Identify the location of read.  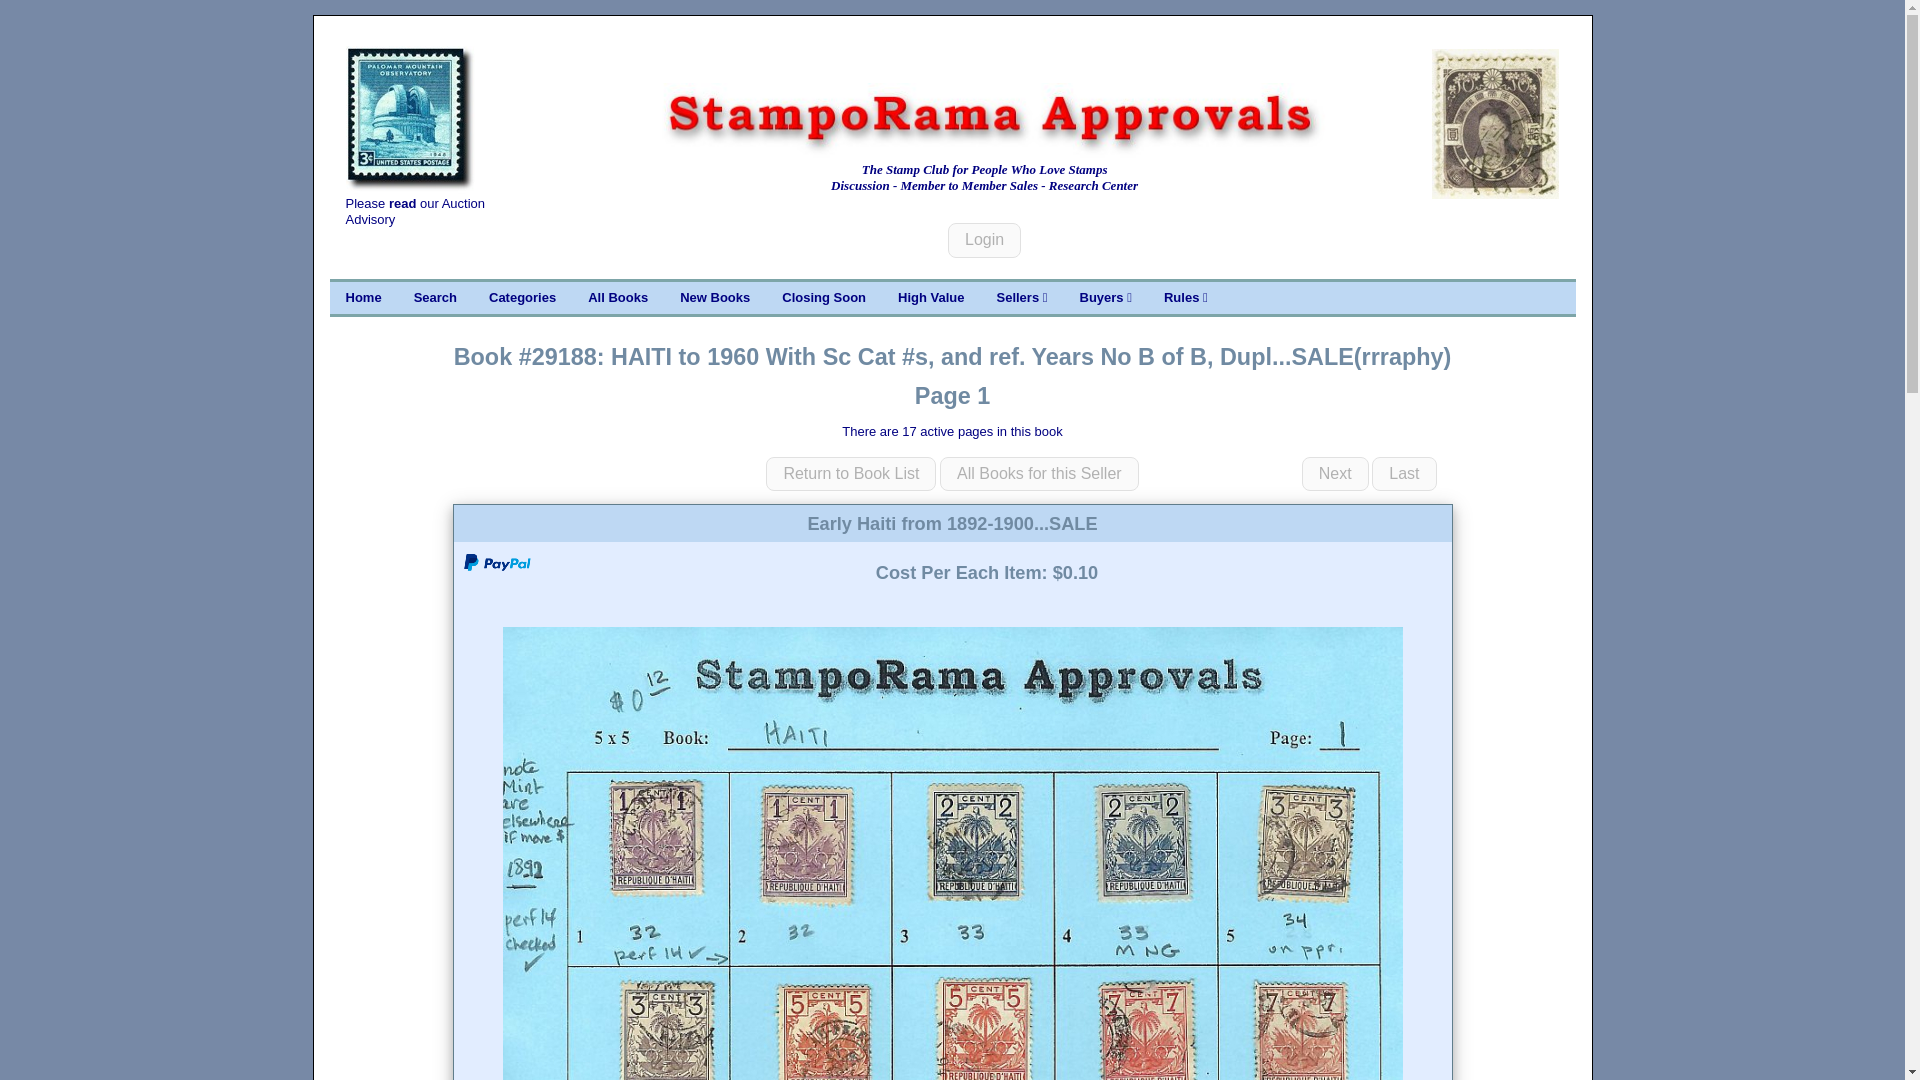
(402, 202).